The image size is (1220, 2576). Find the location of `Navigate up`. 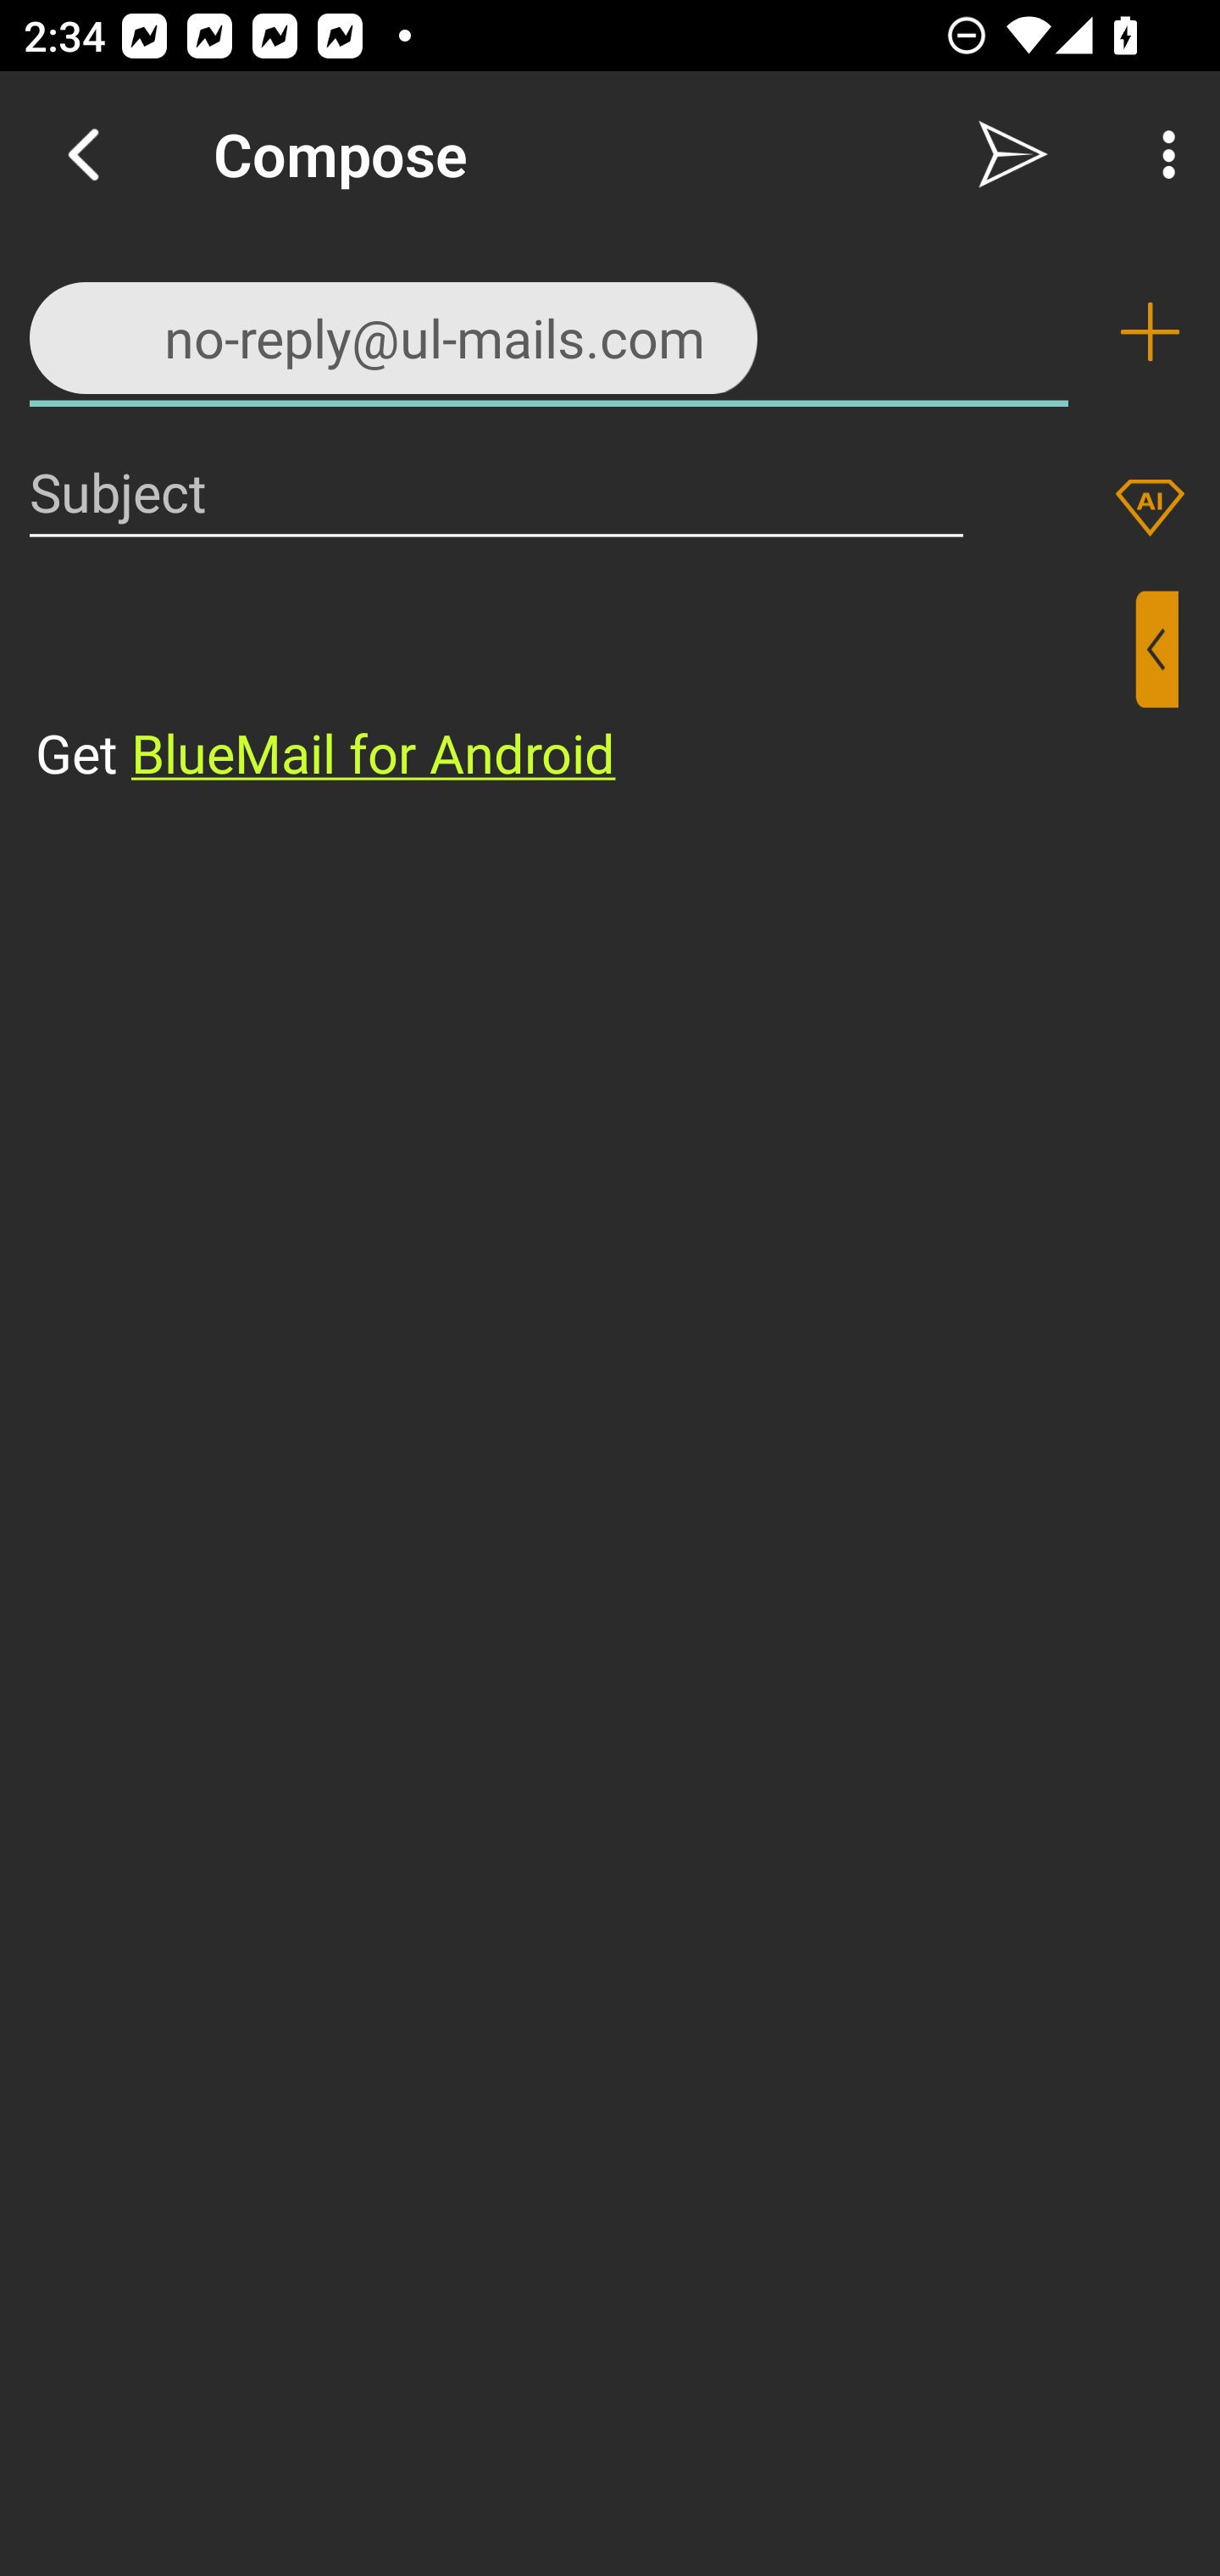

Navigate up is located at coordinates (83, 154).